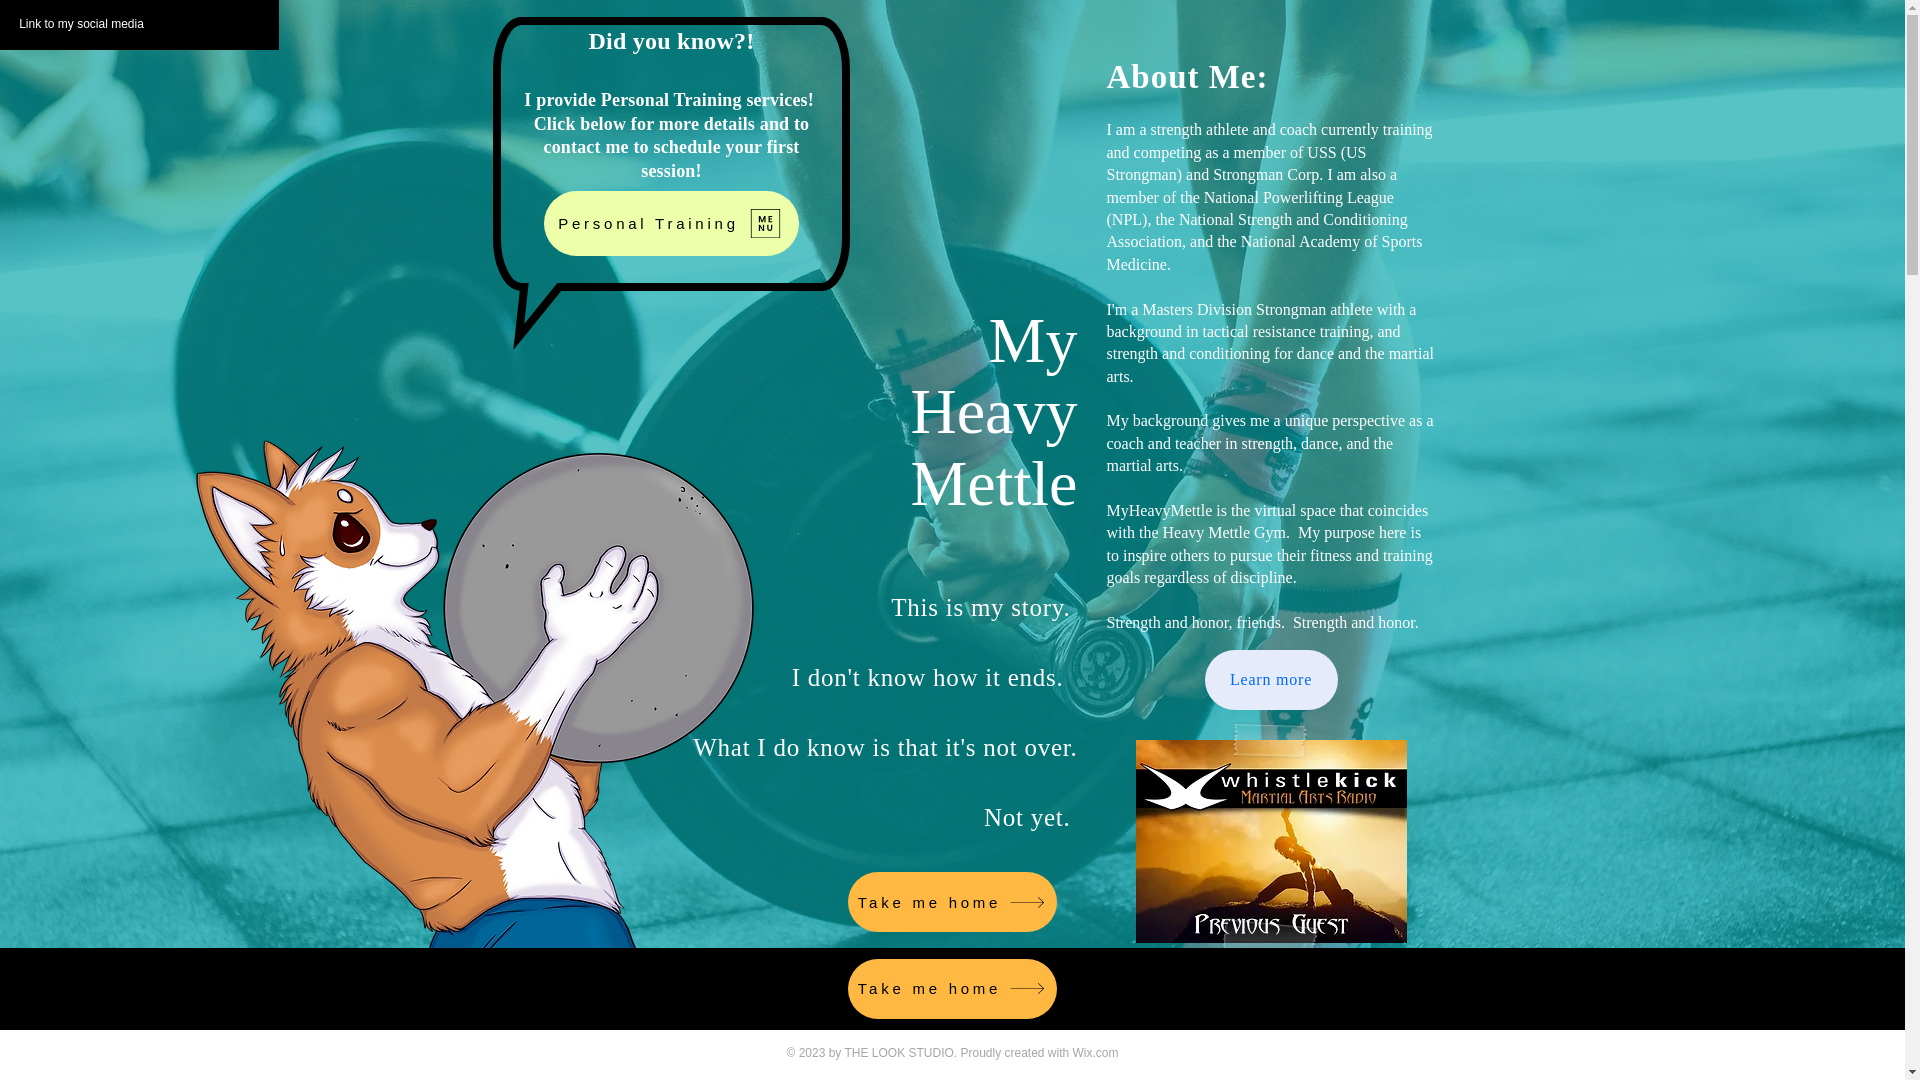 The image size is (1920, 1080). I want to click on Take me home, so click(952, 989).